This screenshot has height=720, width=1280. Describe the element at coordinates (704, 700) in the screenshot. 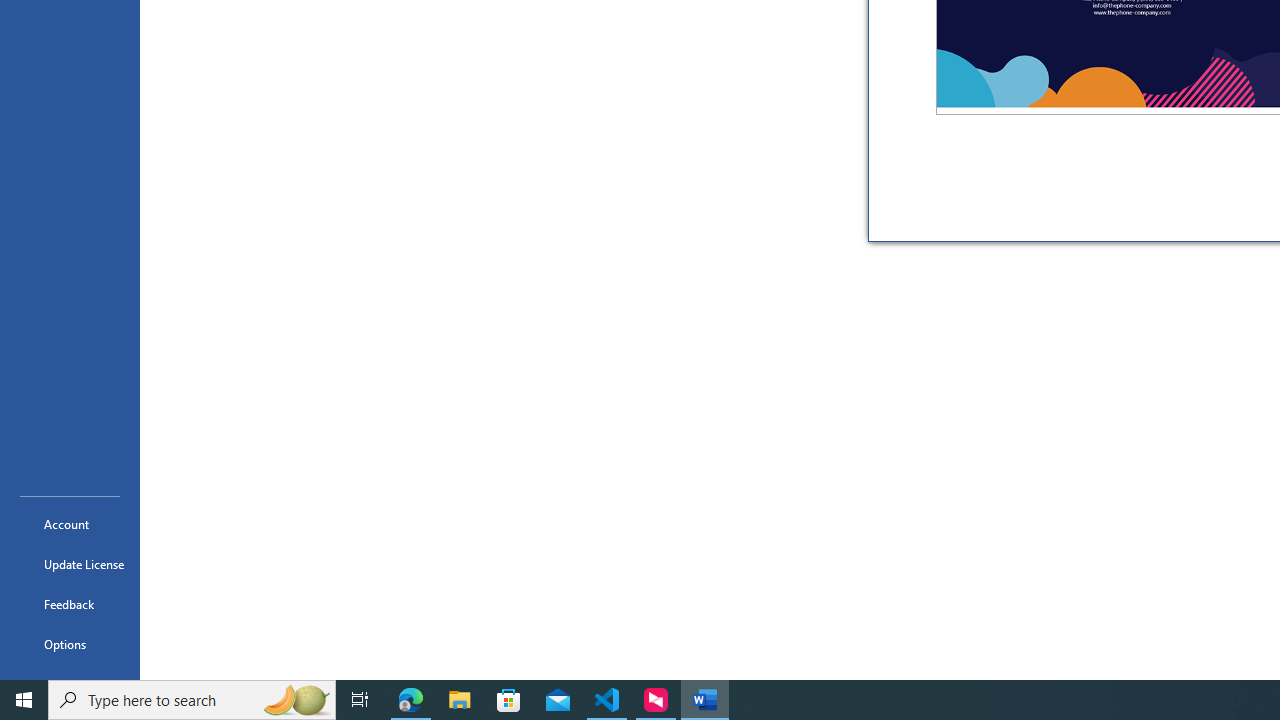

I see `Word - 1 running window` at that location.